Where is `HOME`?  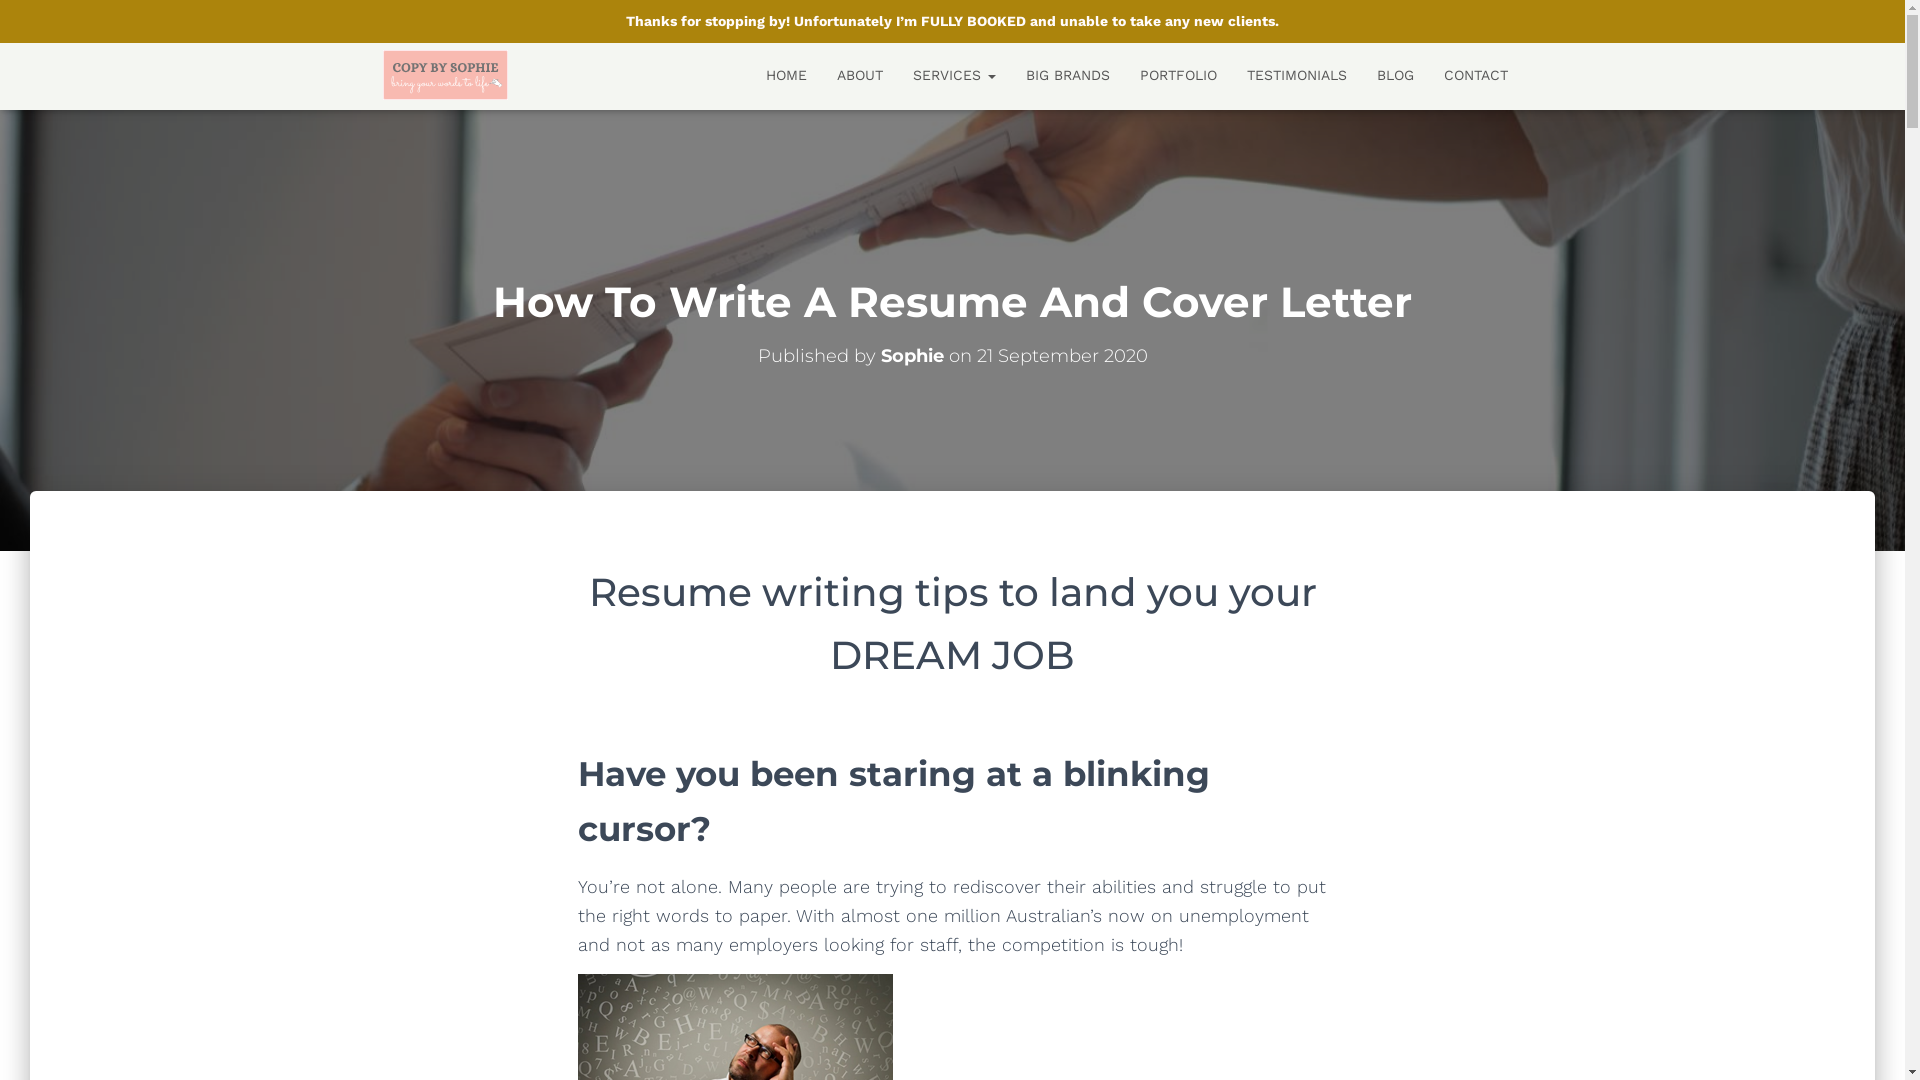 HOME is located at coordinates (786, 75).